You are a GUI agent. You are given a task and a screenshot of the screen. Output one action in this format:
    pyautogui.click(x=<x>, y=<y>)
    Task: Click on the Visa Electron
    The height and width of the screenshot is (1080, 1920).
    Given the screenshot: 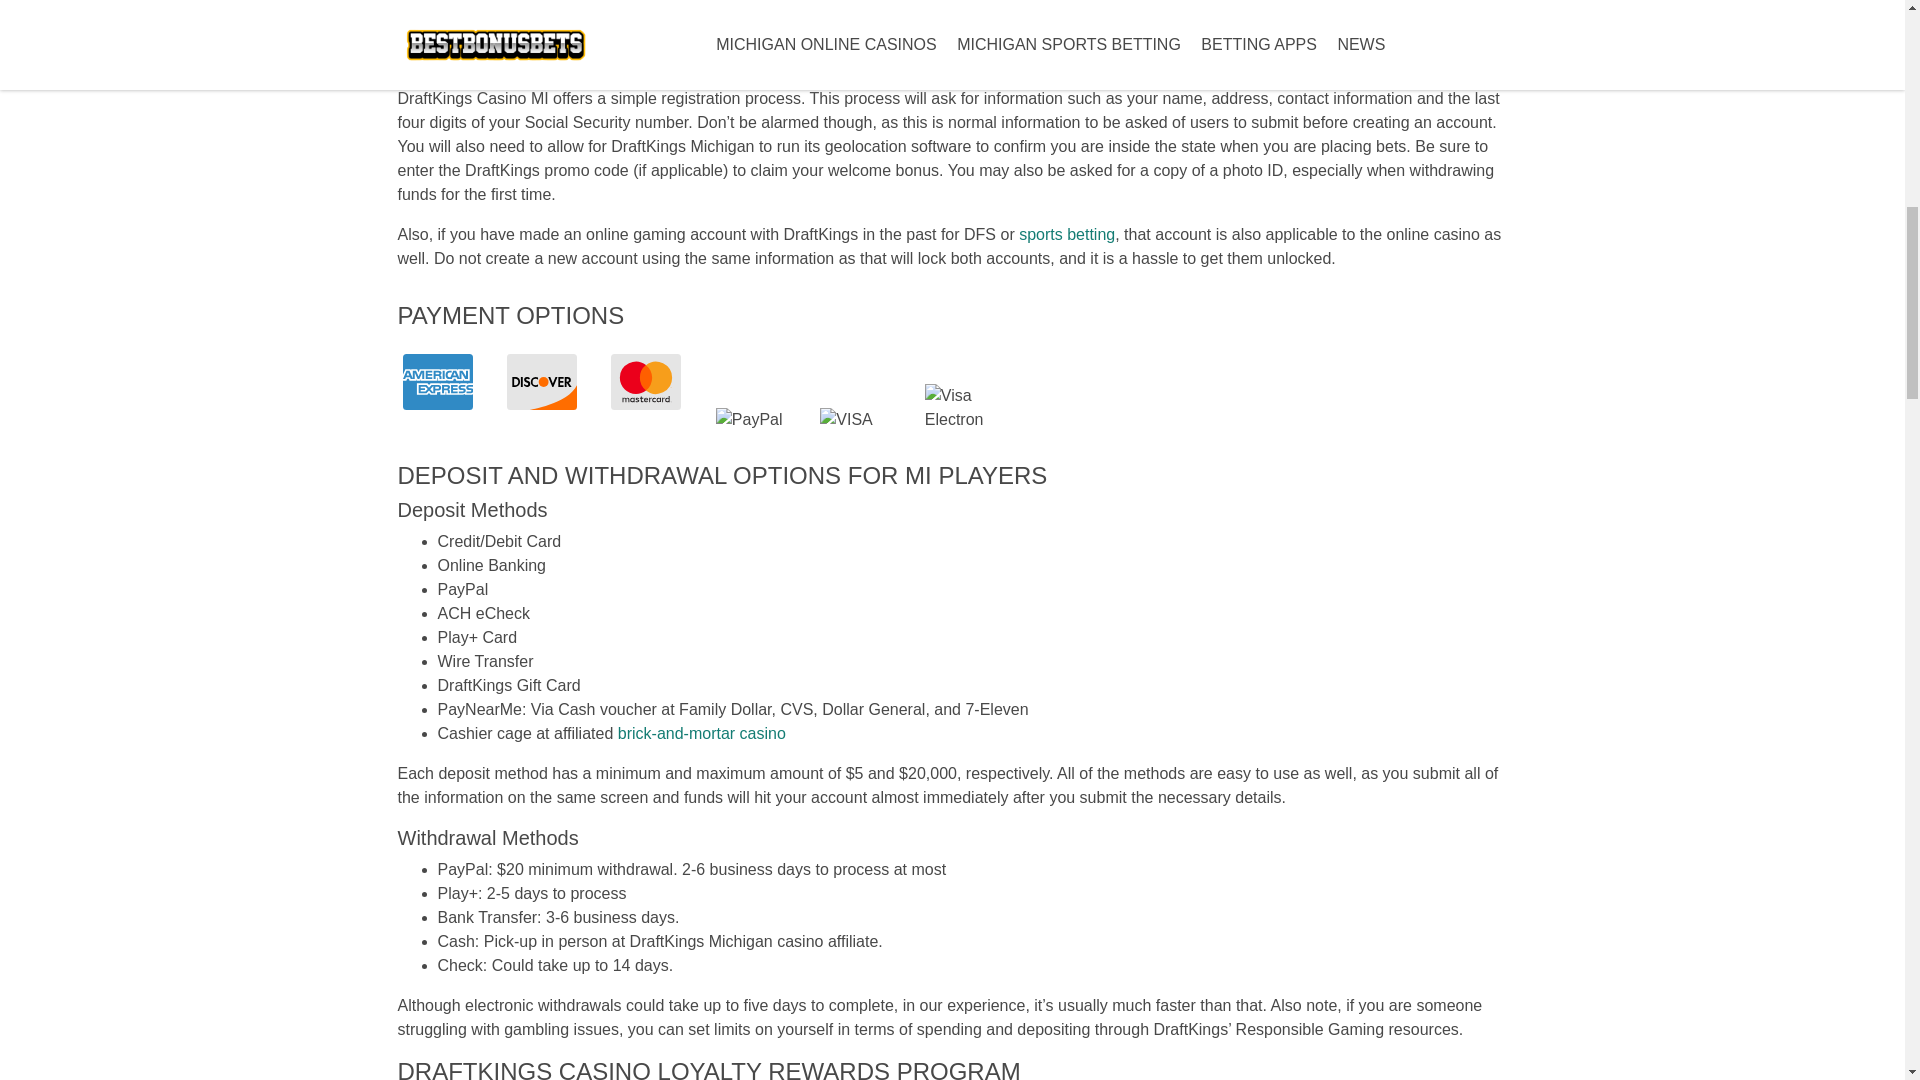 What is the action you would take?
    pyautogui.click(x=960, y=408)
    